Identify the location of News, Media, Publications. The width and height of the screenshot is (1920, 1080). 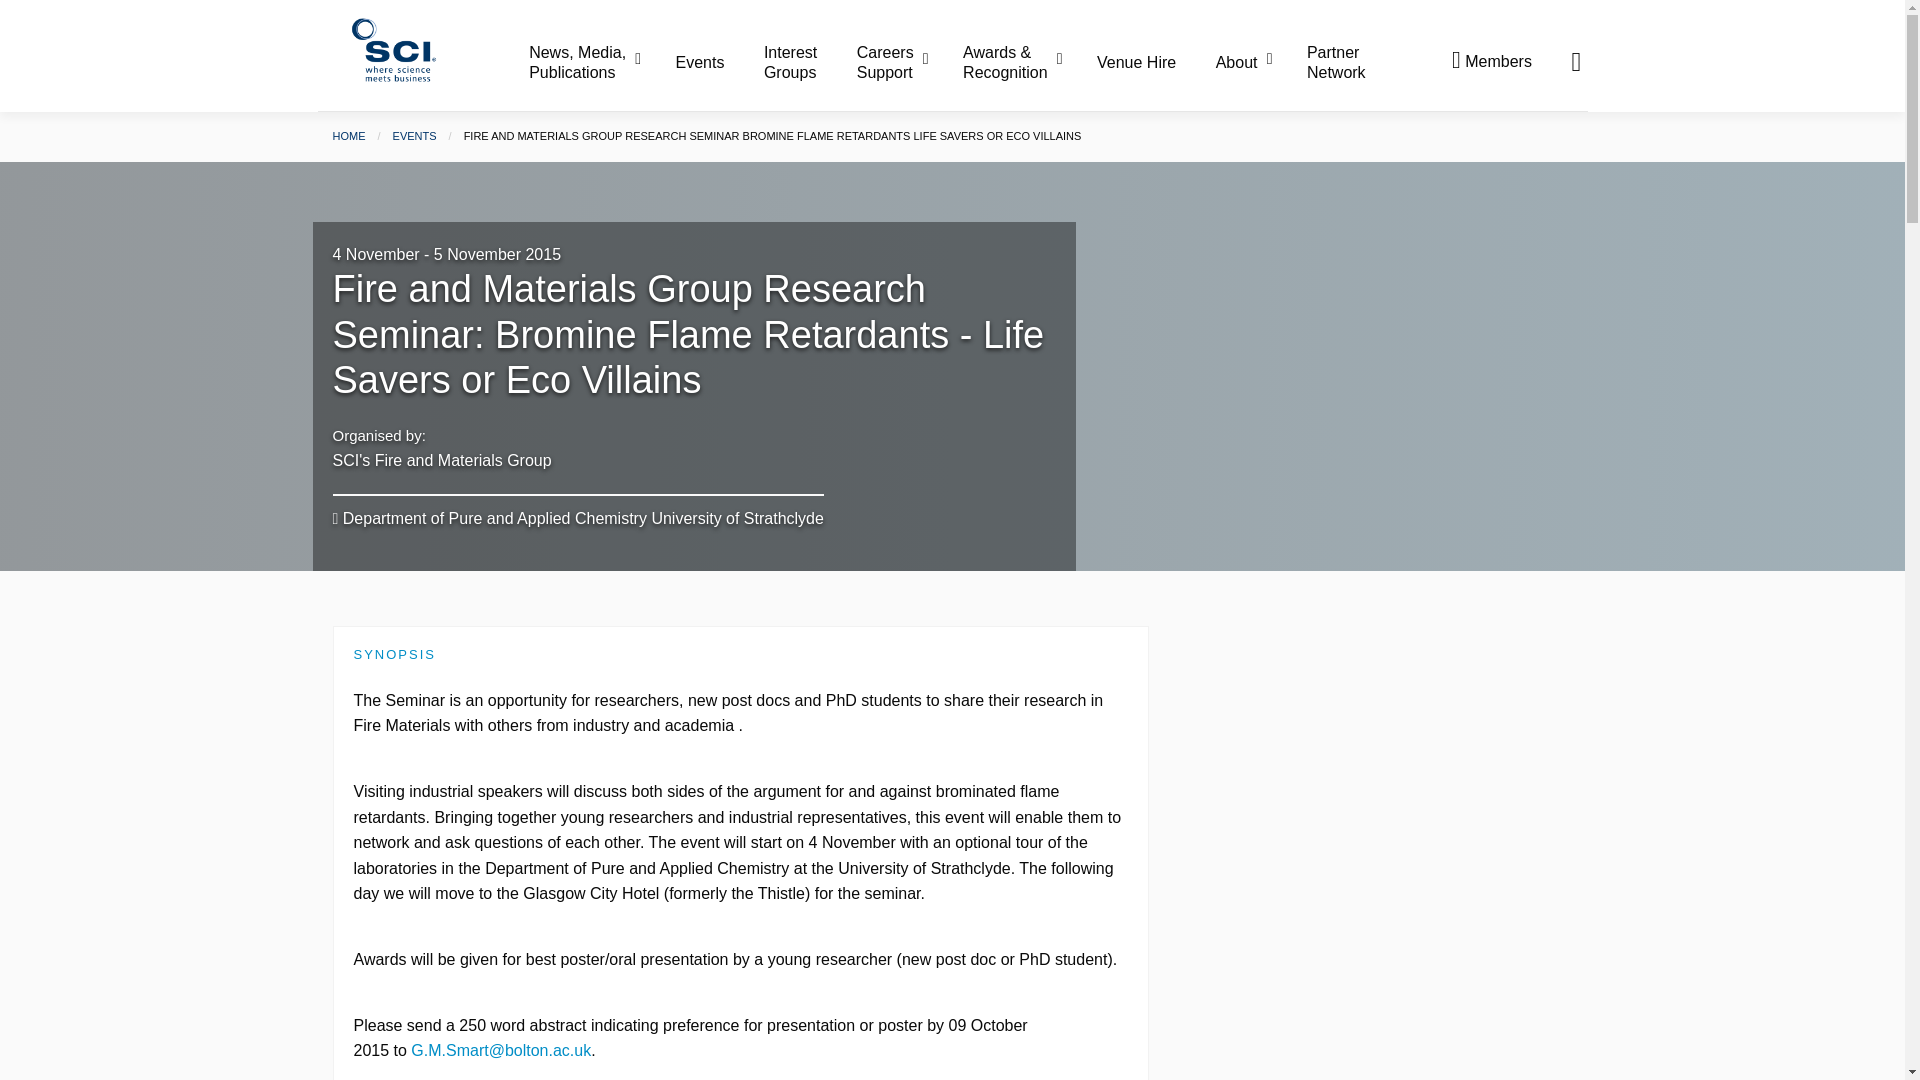
(600, 62).